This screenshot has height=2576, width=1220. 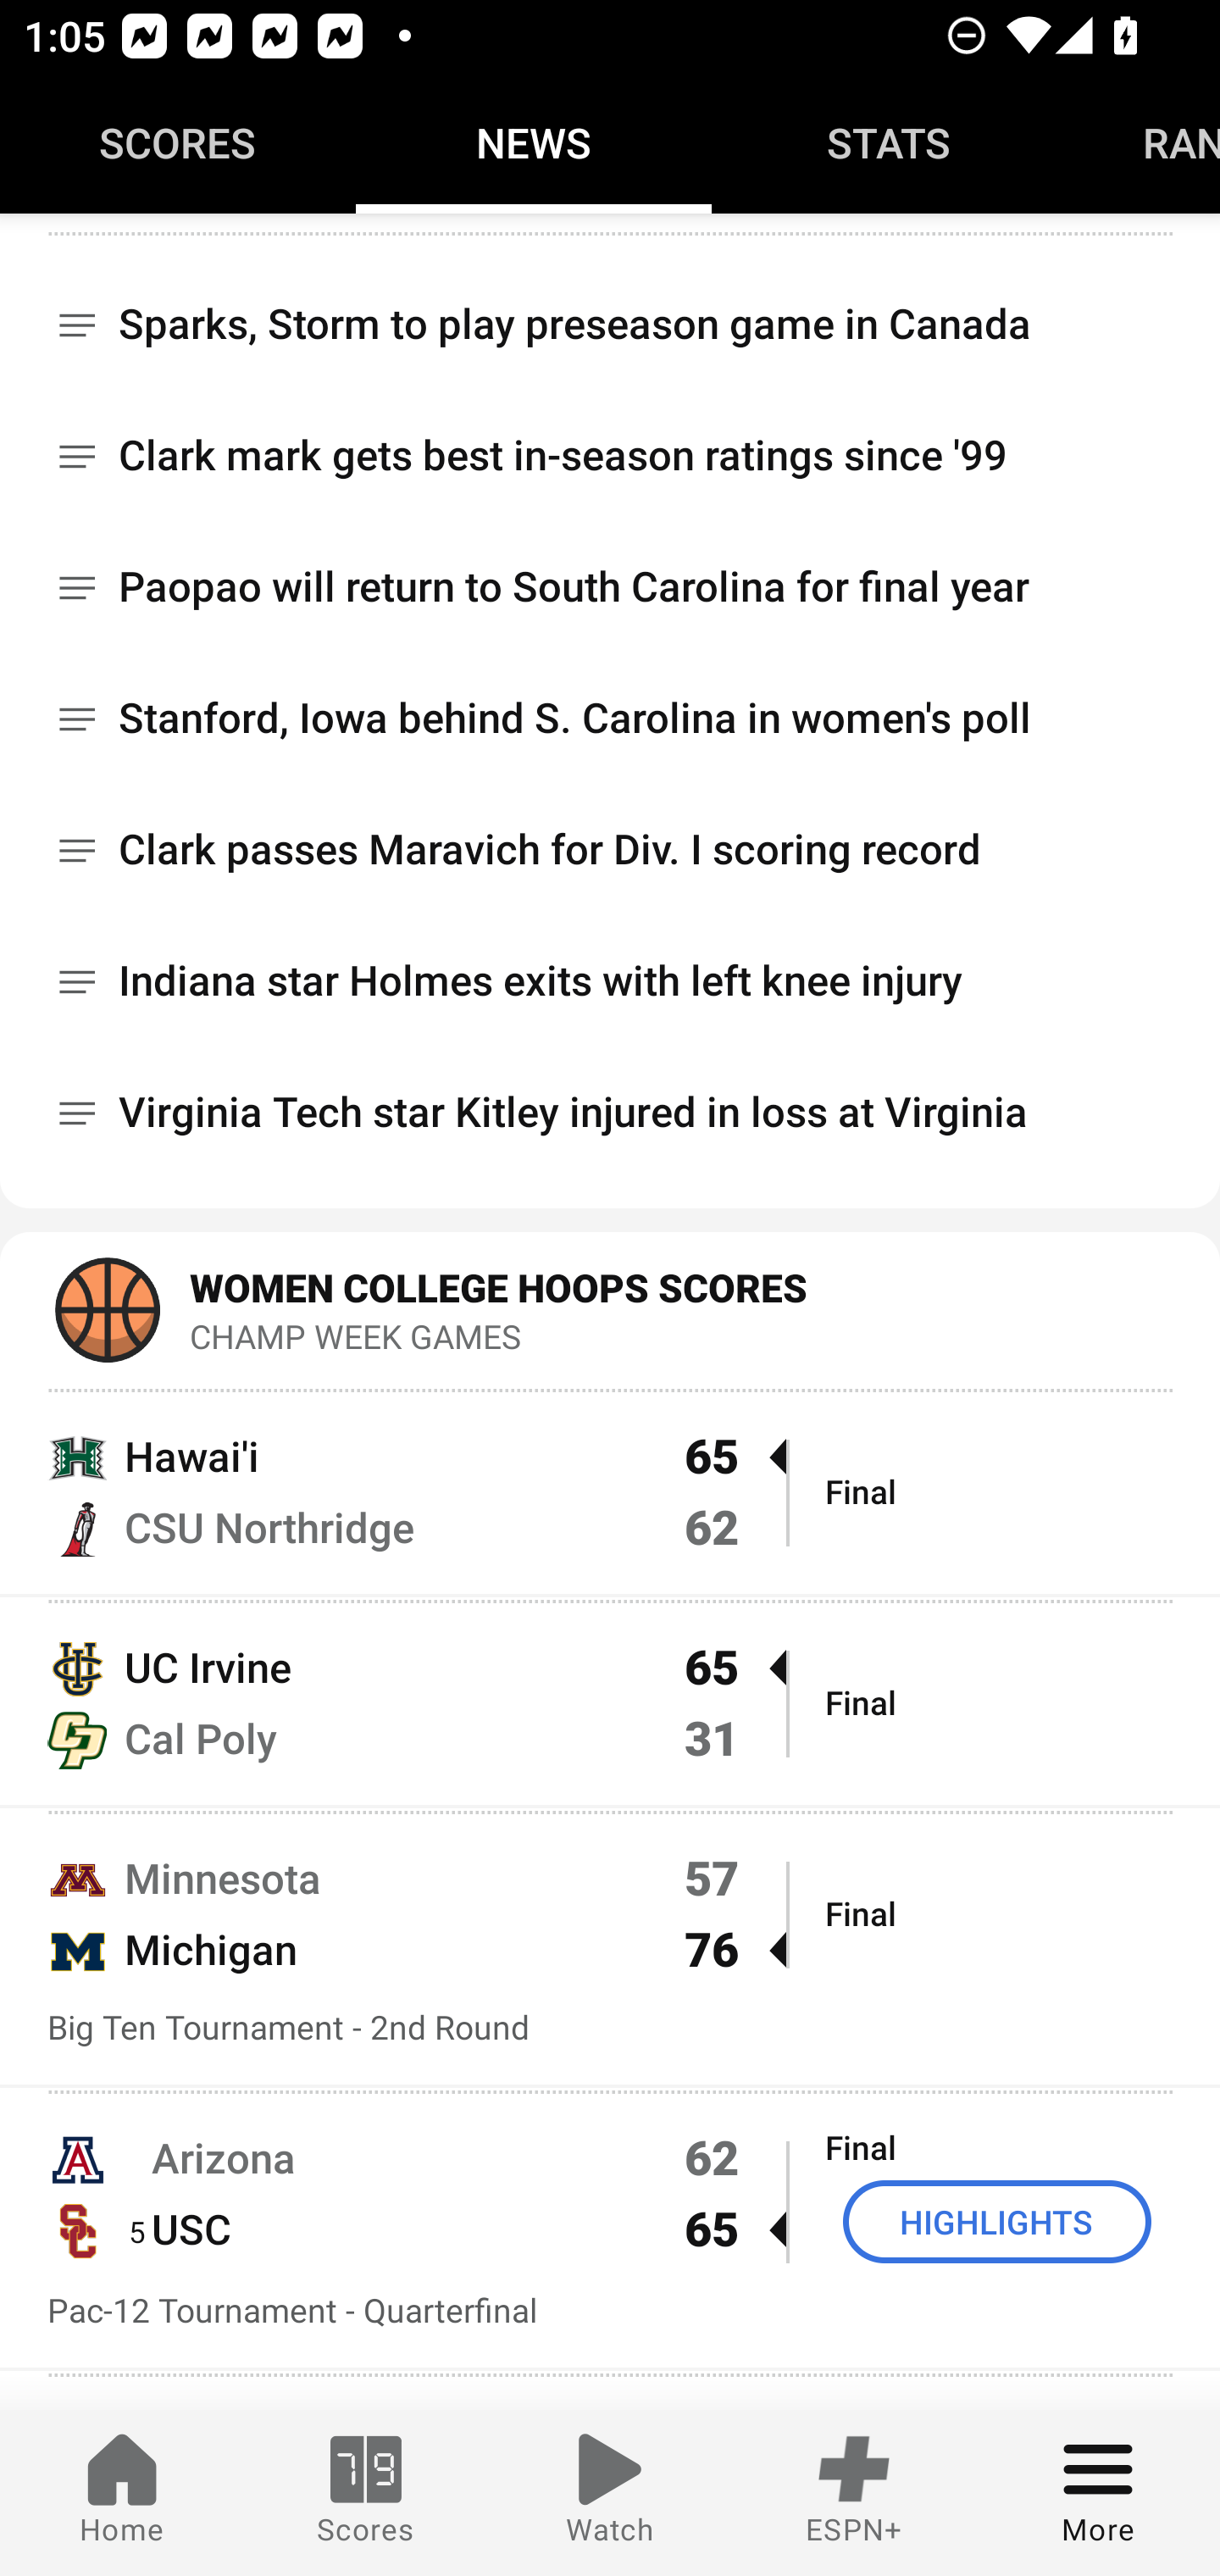 What do you see at coordinates (610, 2493) in the screenshot?
I see `Watch` at bounding box center [610, 2493].